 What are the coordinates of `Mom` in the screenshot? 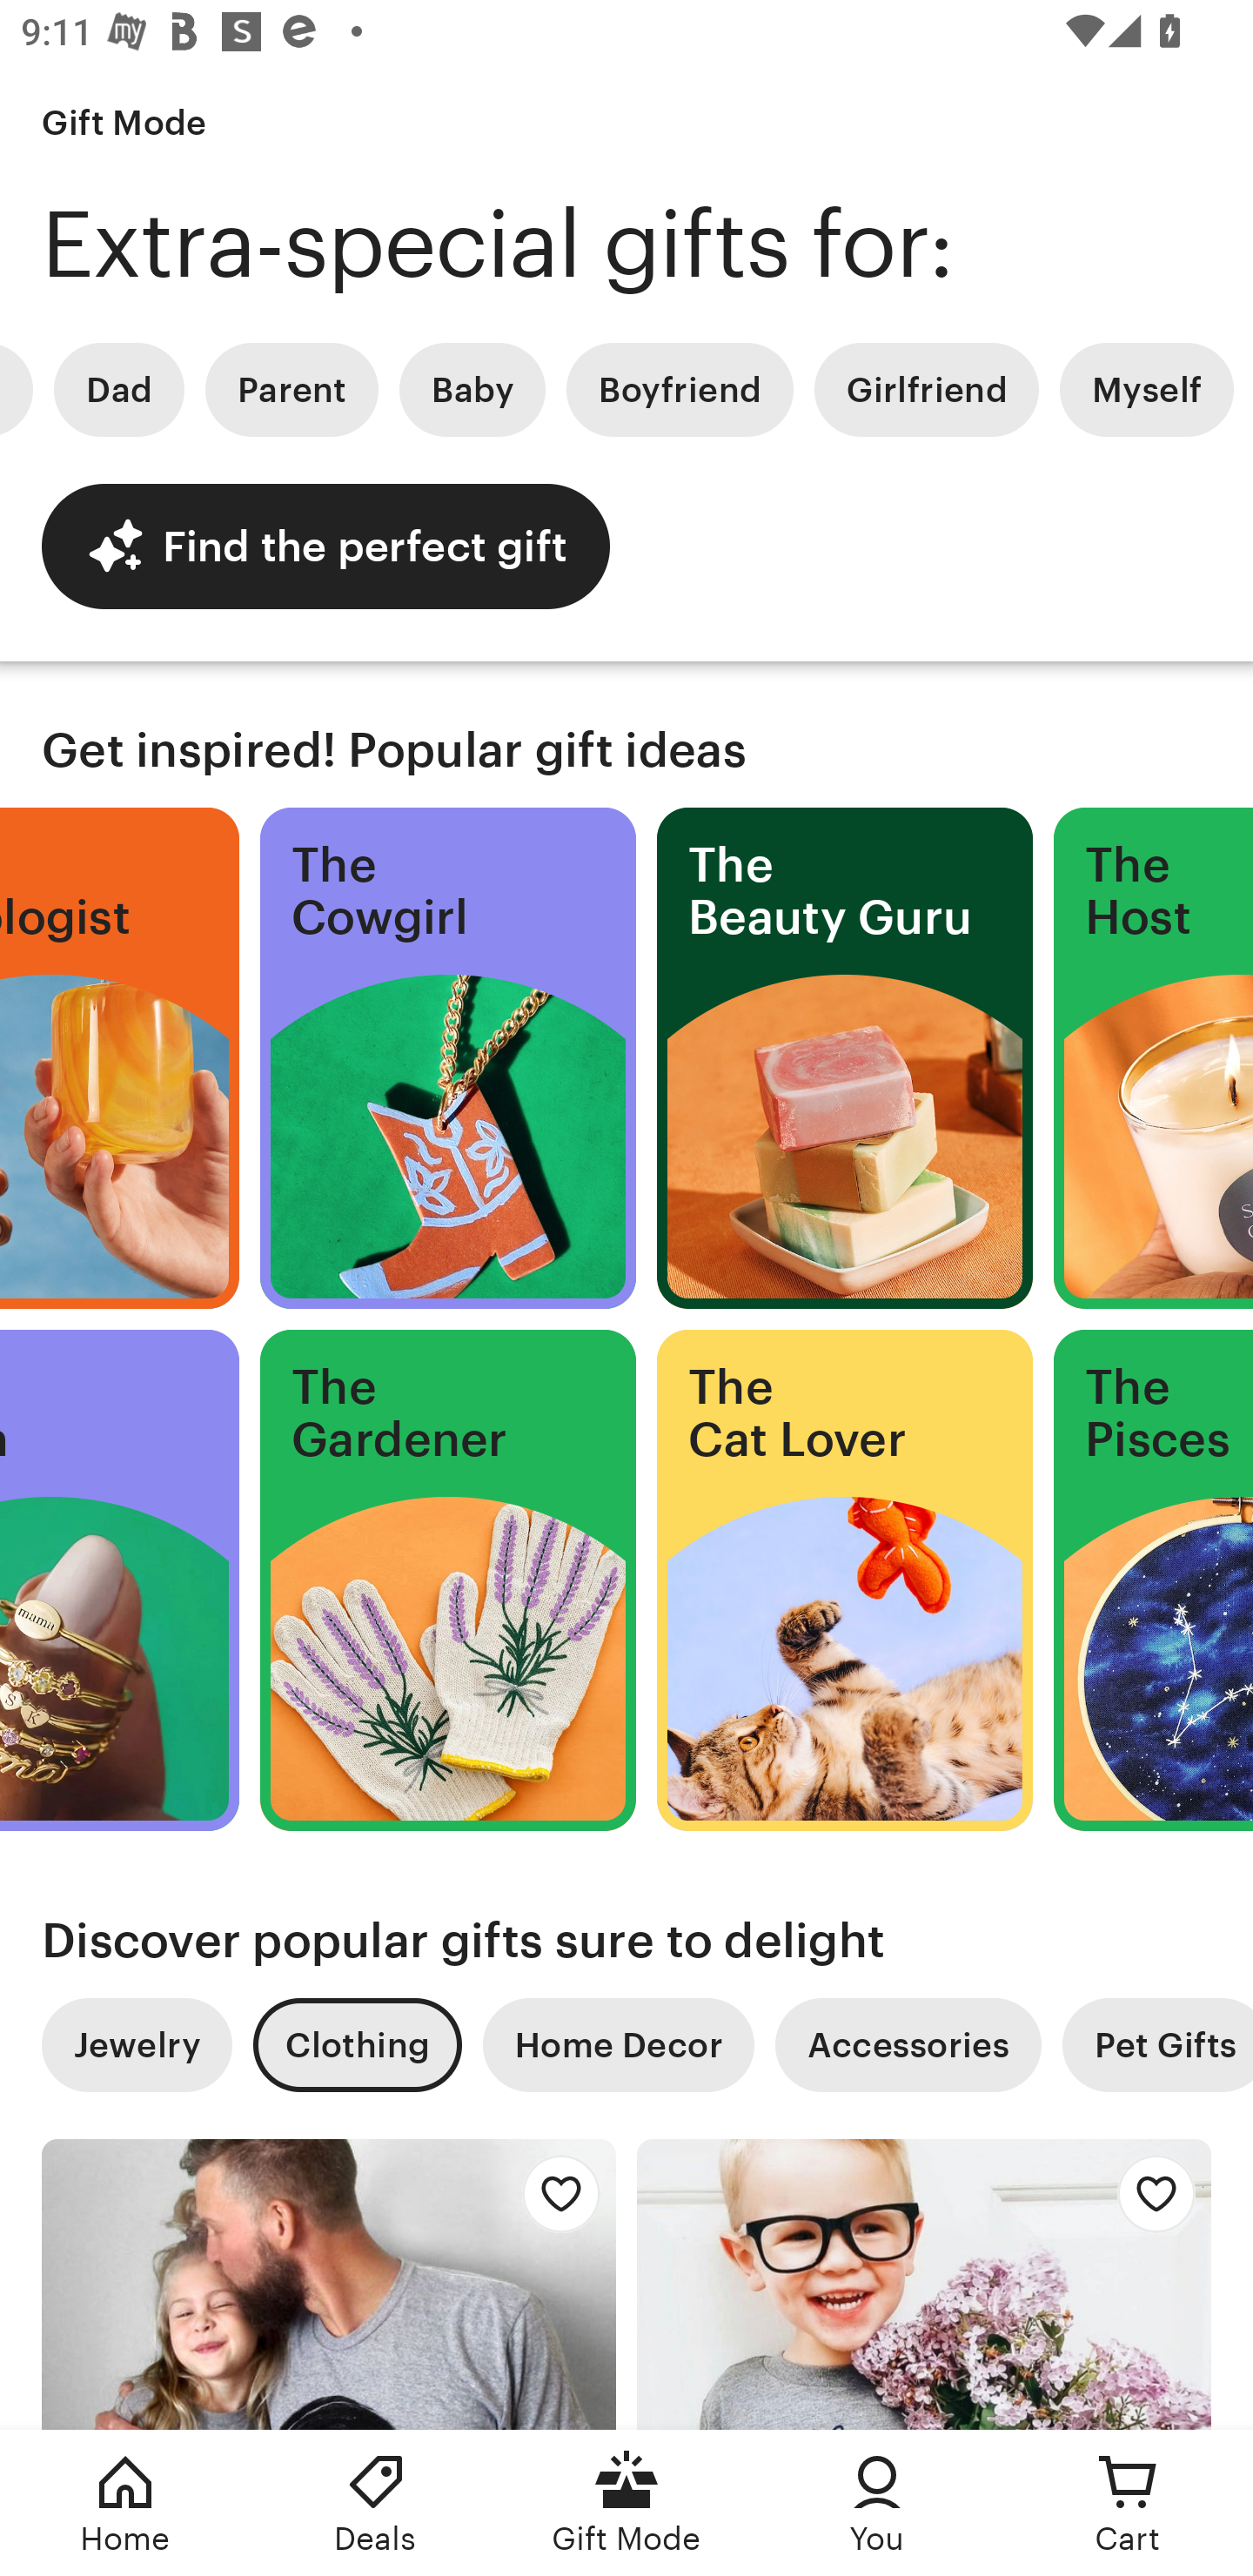 It's located at (120, 1580).